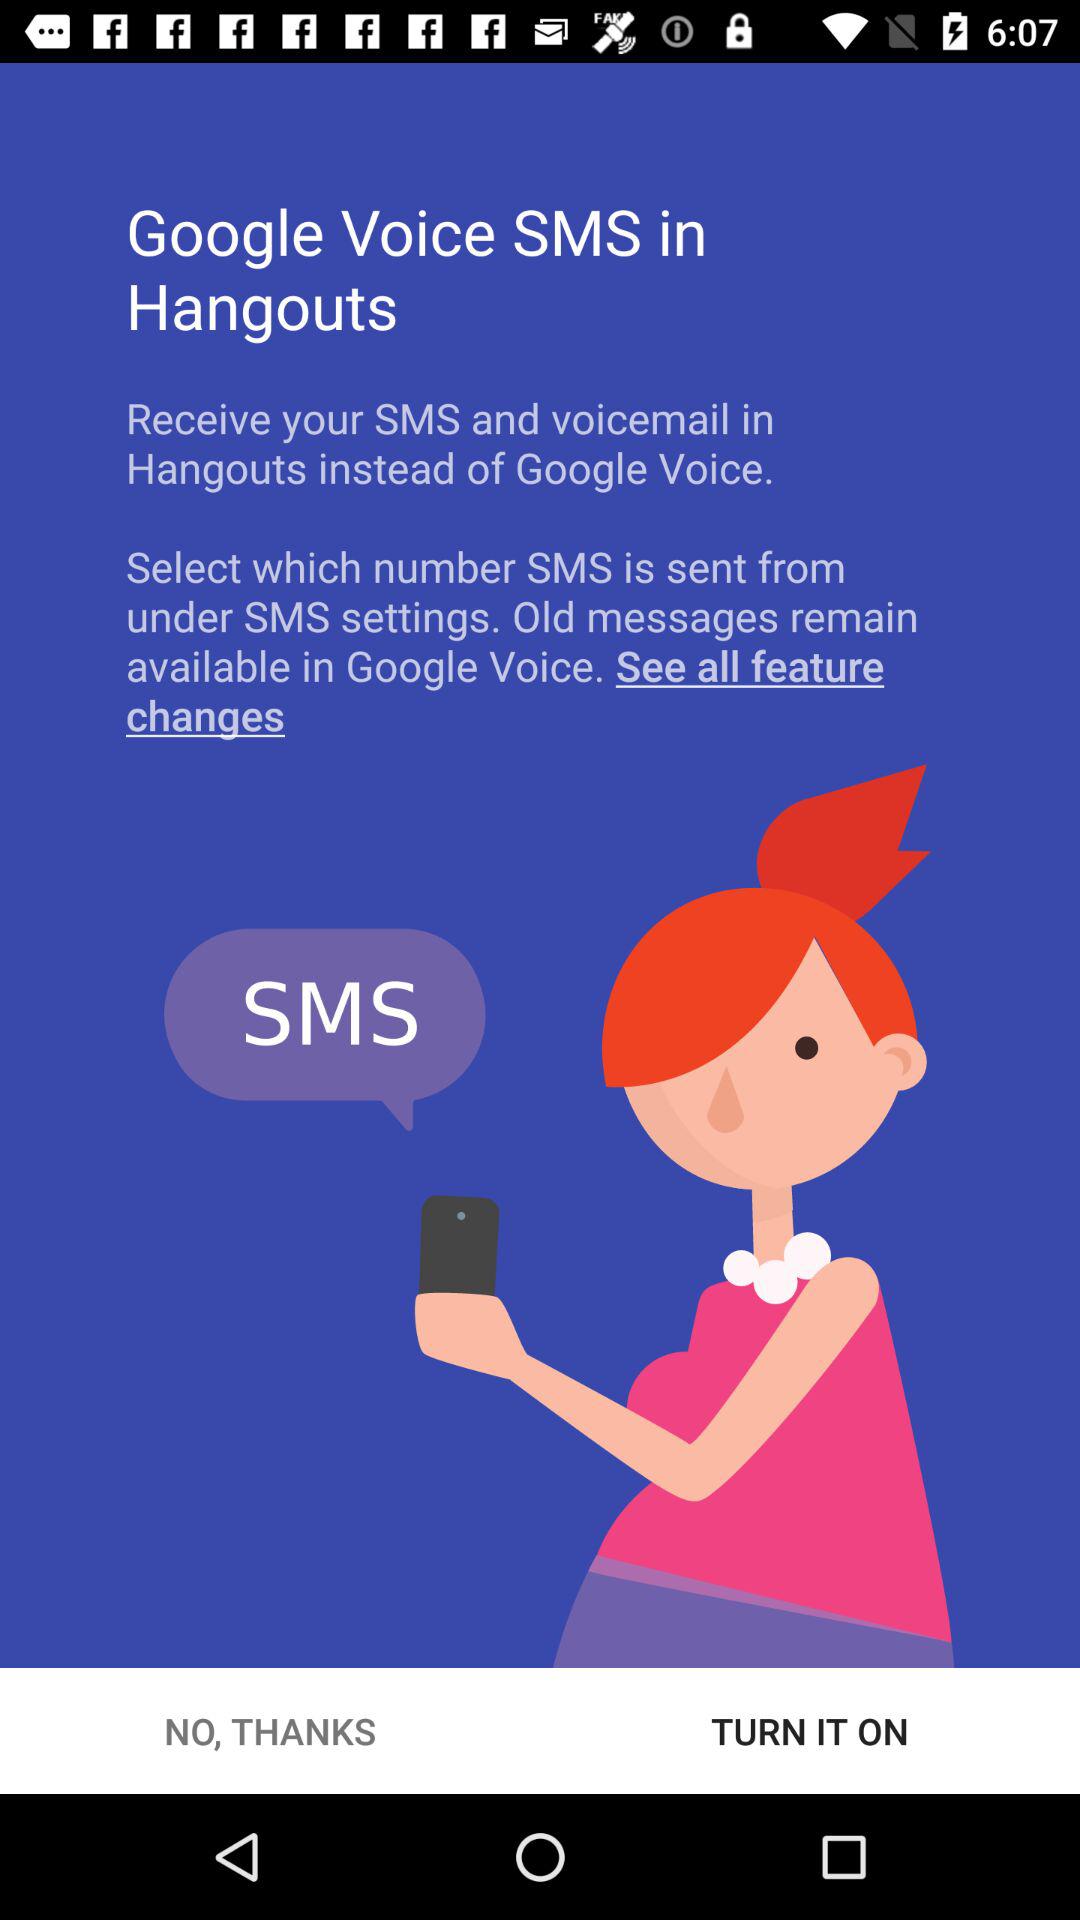  I want to click on turn off the icon below the receive your sms, so click(540, 640).